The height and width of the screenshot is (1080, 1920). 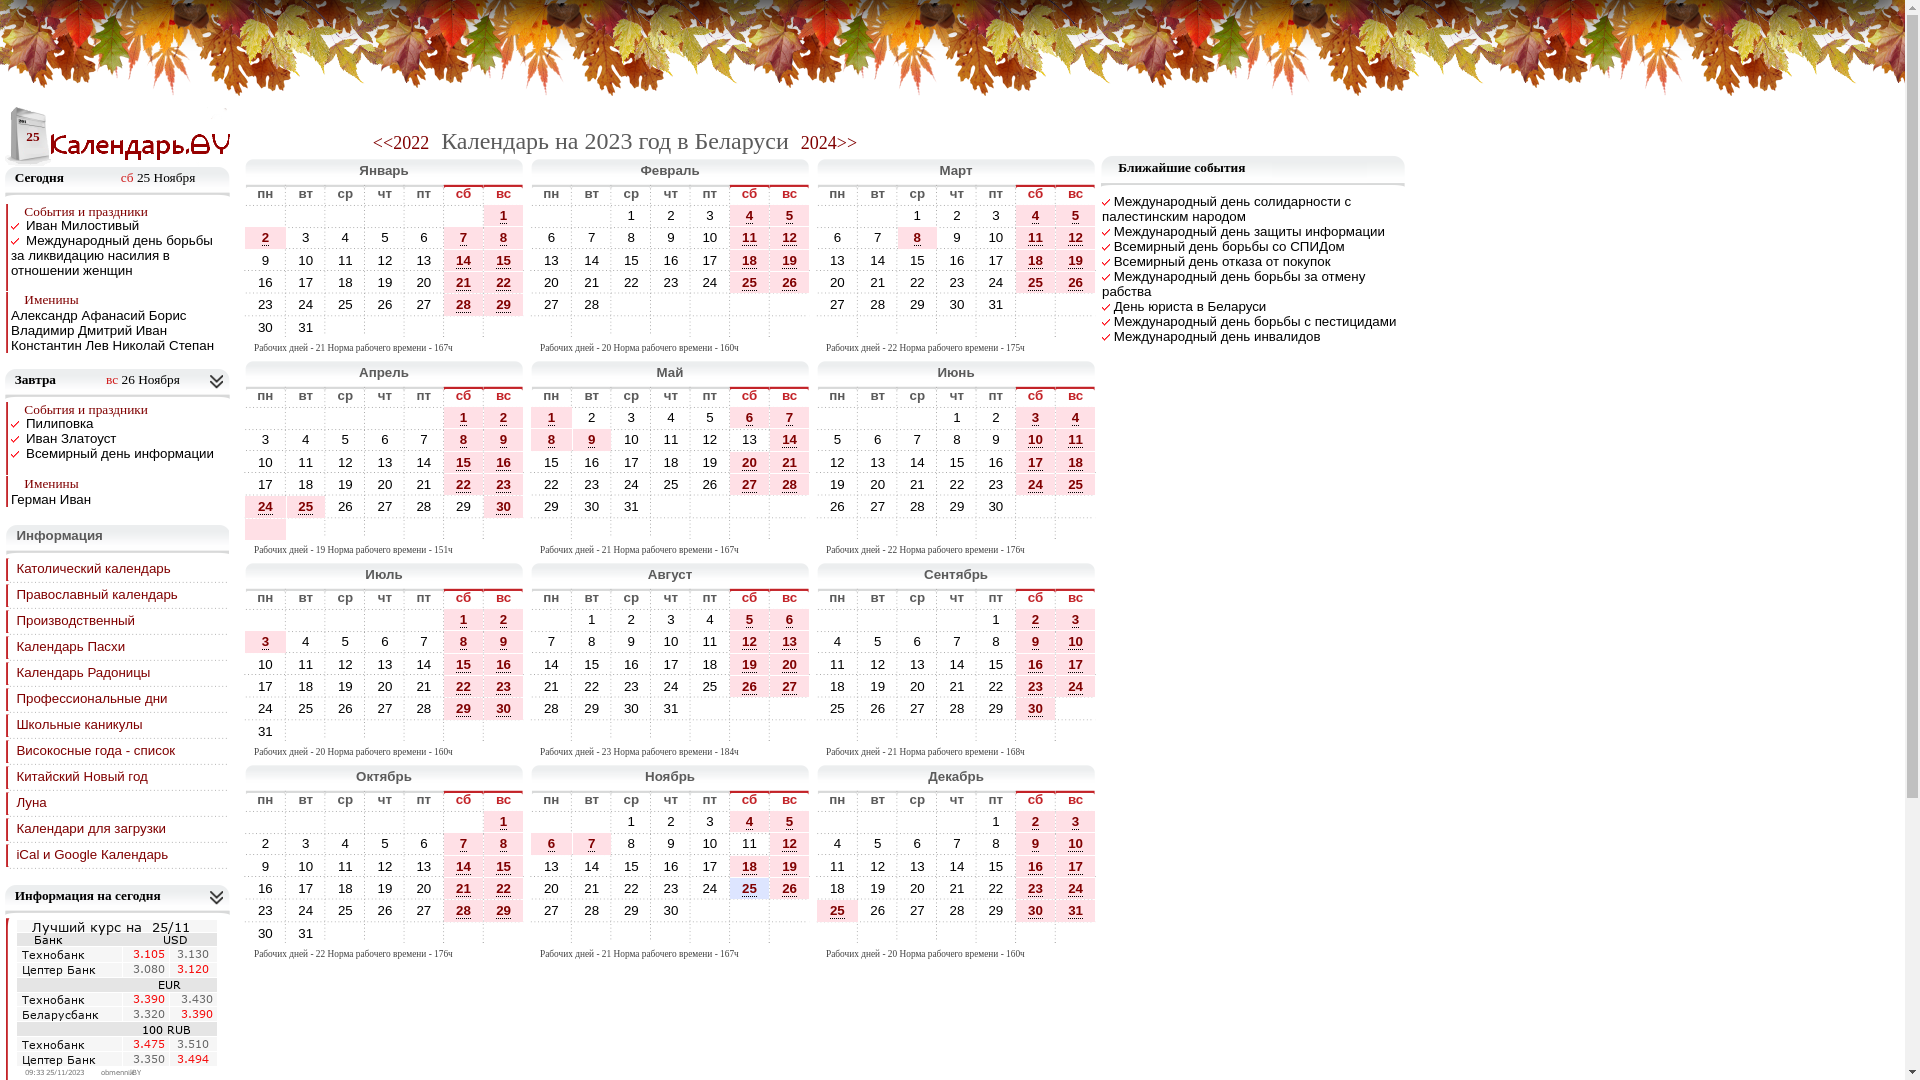 I want to click on 19, so click(x=750, y=664).